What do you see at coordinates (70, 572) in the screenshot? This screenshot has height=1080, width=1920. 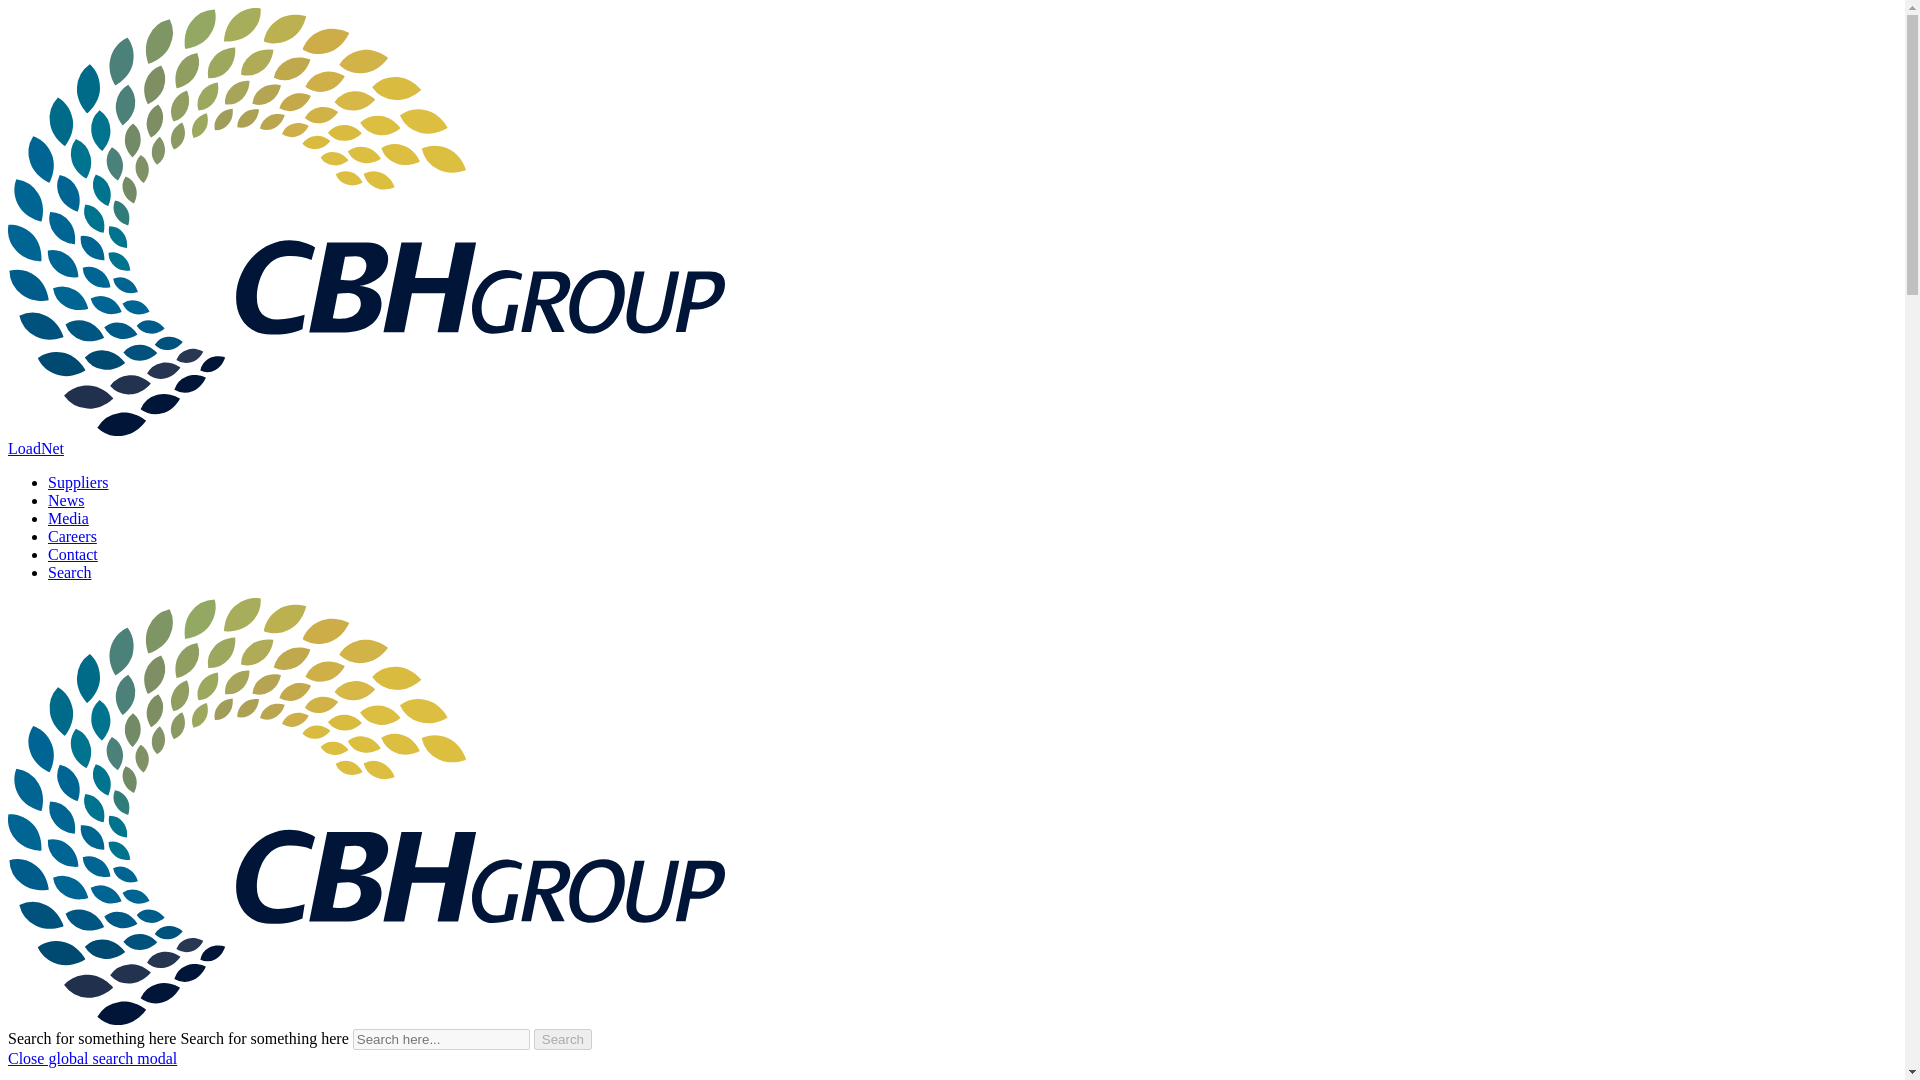 I see `Search` at bounding box center [70, 572].